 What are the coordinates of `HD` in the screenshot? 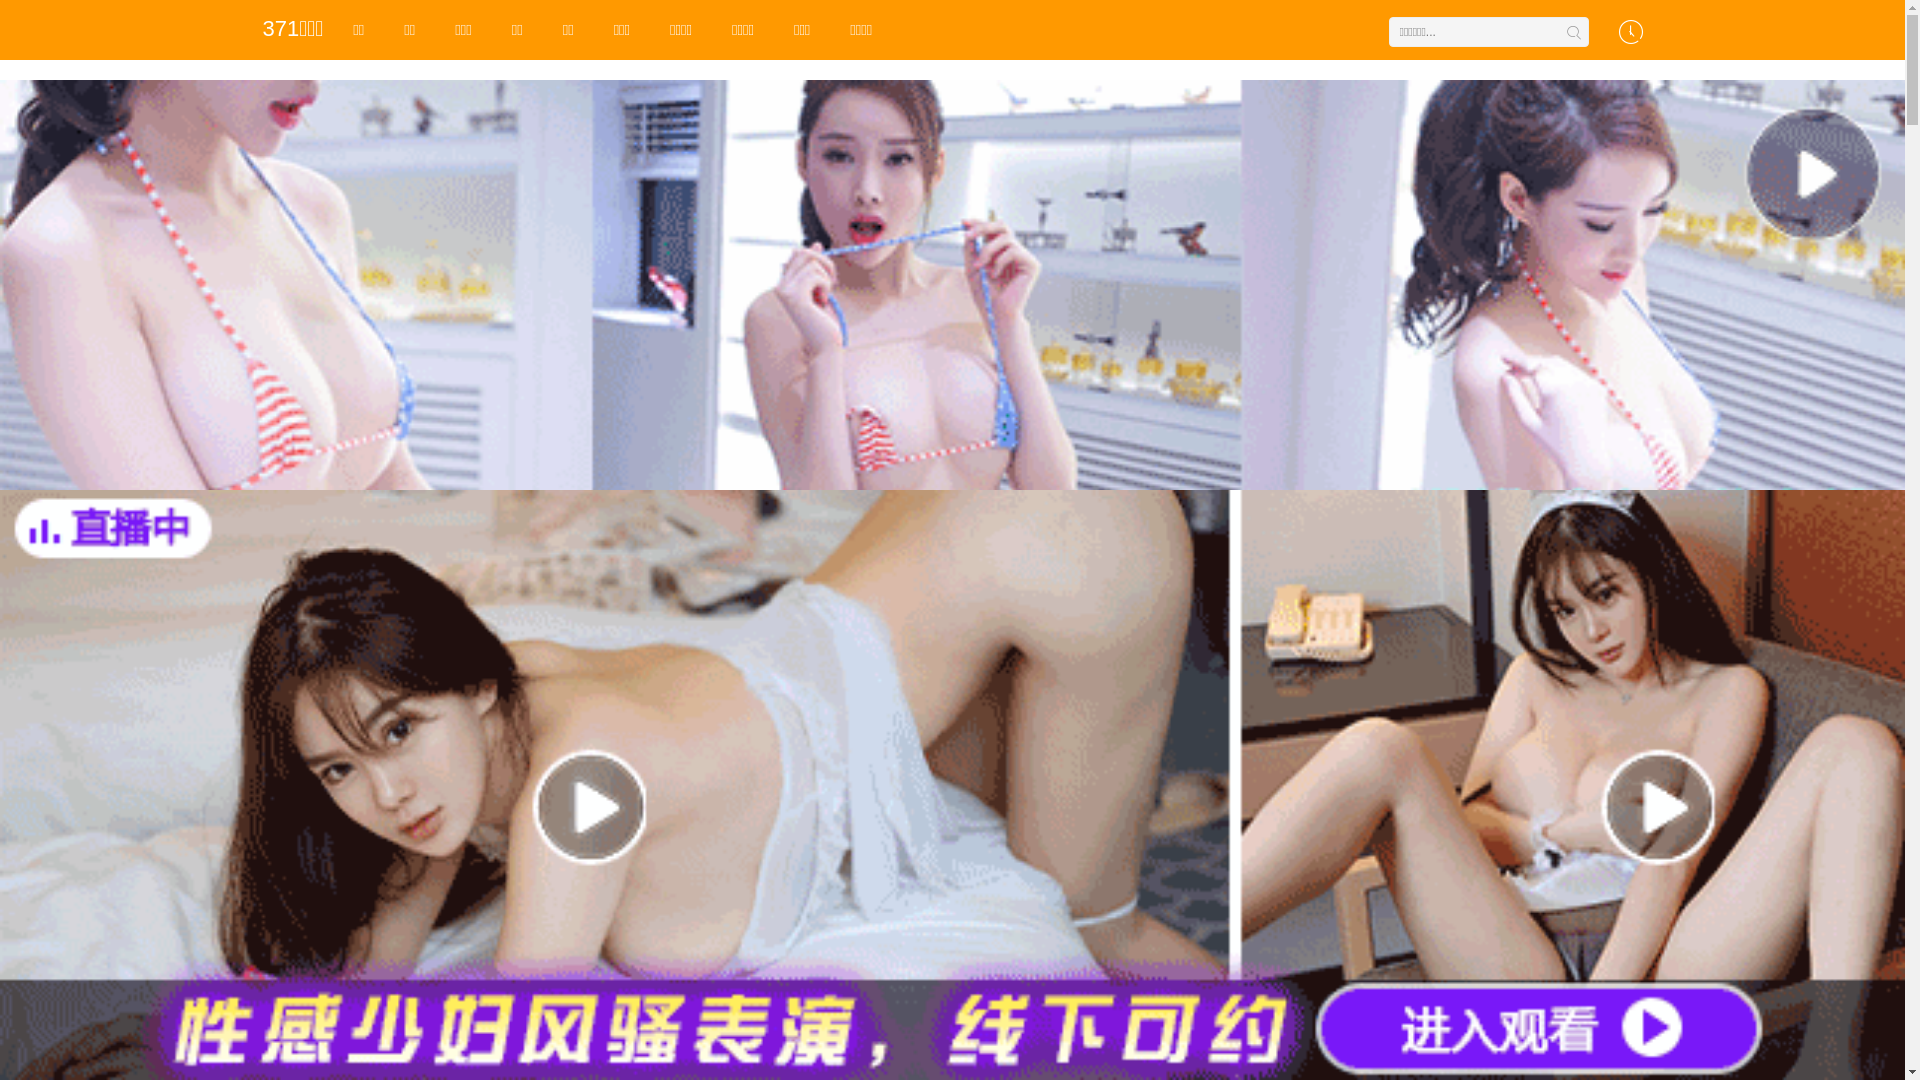 It's located at (867, 574).